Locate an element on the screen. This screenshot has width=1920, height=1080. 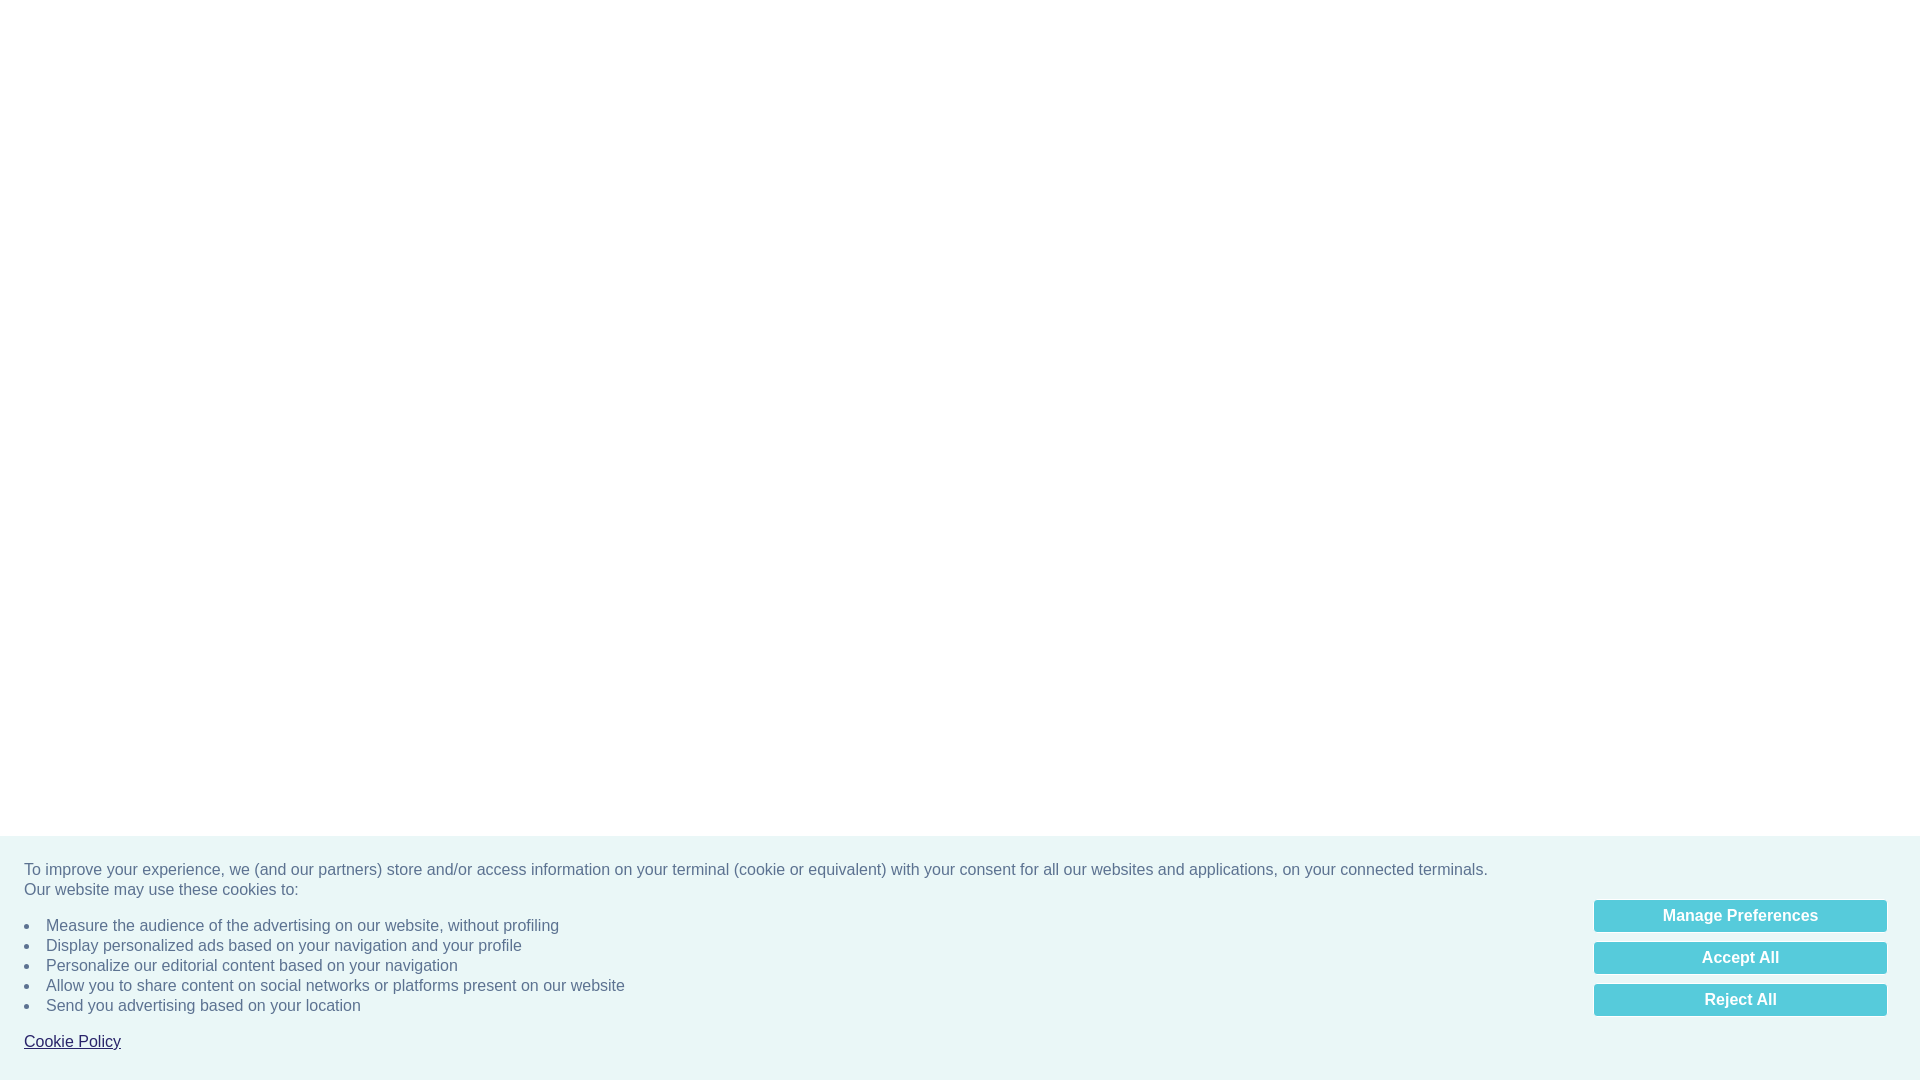
Accept All is located at coordinates (1740, 958).